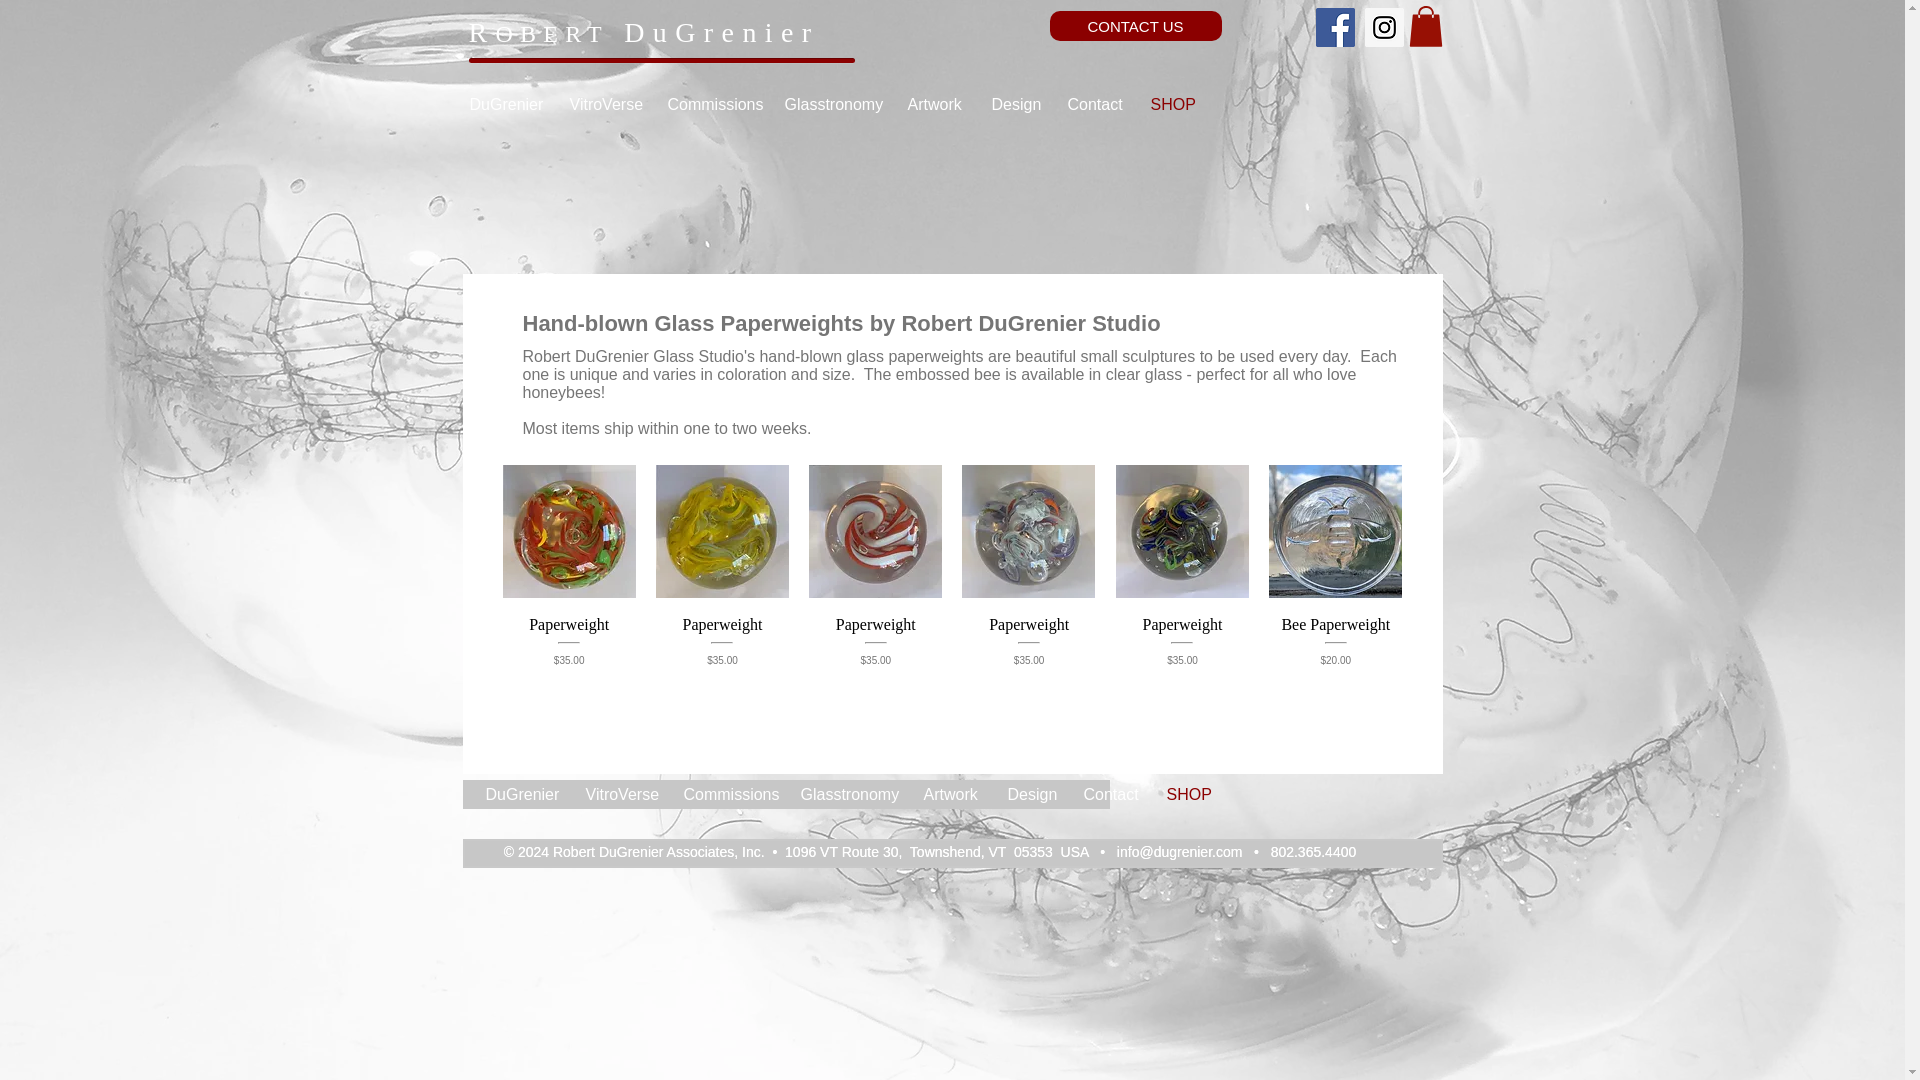 This screenshot has width=1920, height=1080. I want to click on Design, so click(1014, 105).